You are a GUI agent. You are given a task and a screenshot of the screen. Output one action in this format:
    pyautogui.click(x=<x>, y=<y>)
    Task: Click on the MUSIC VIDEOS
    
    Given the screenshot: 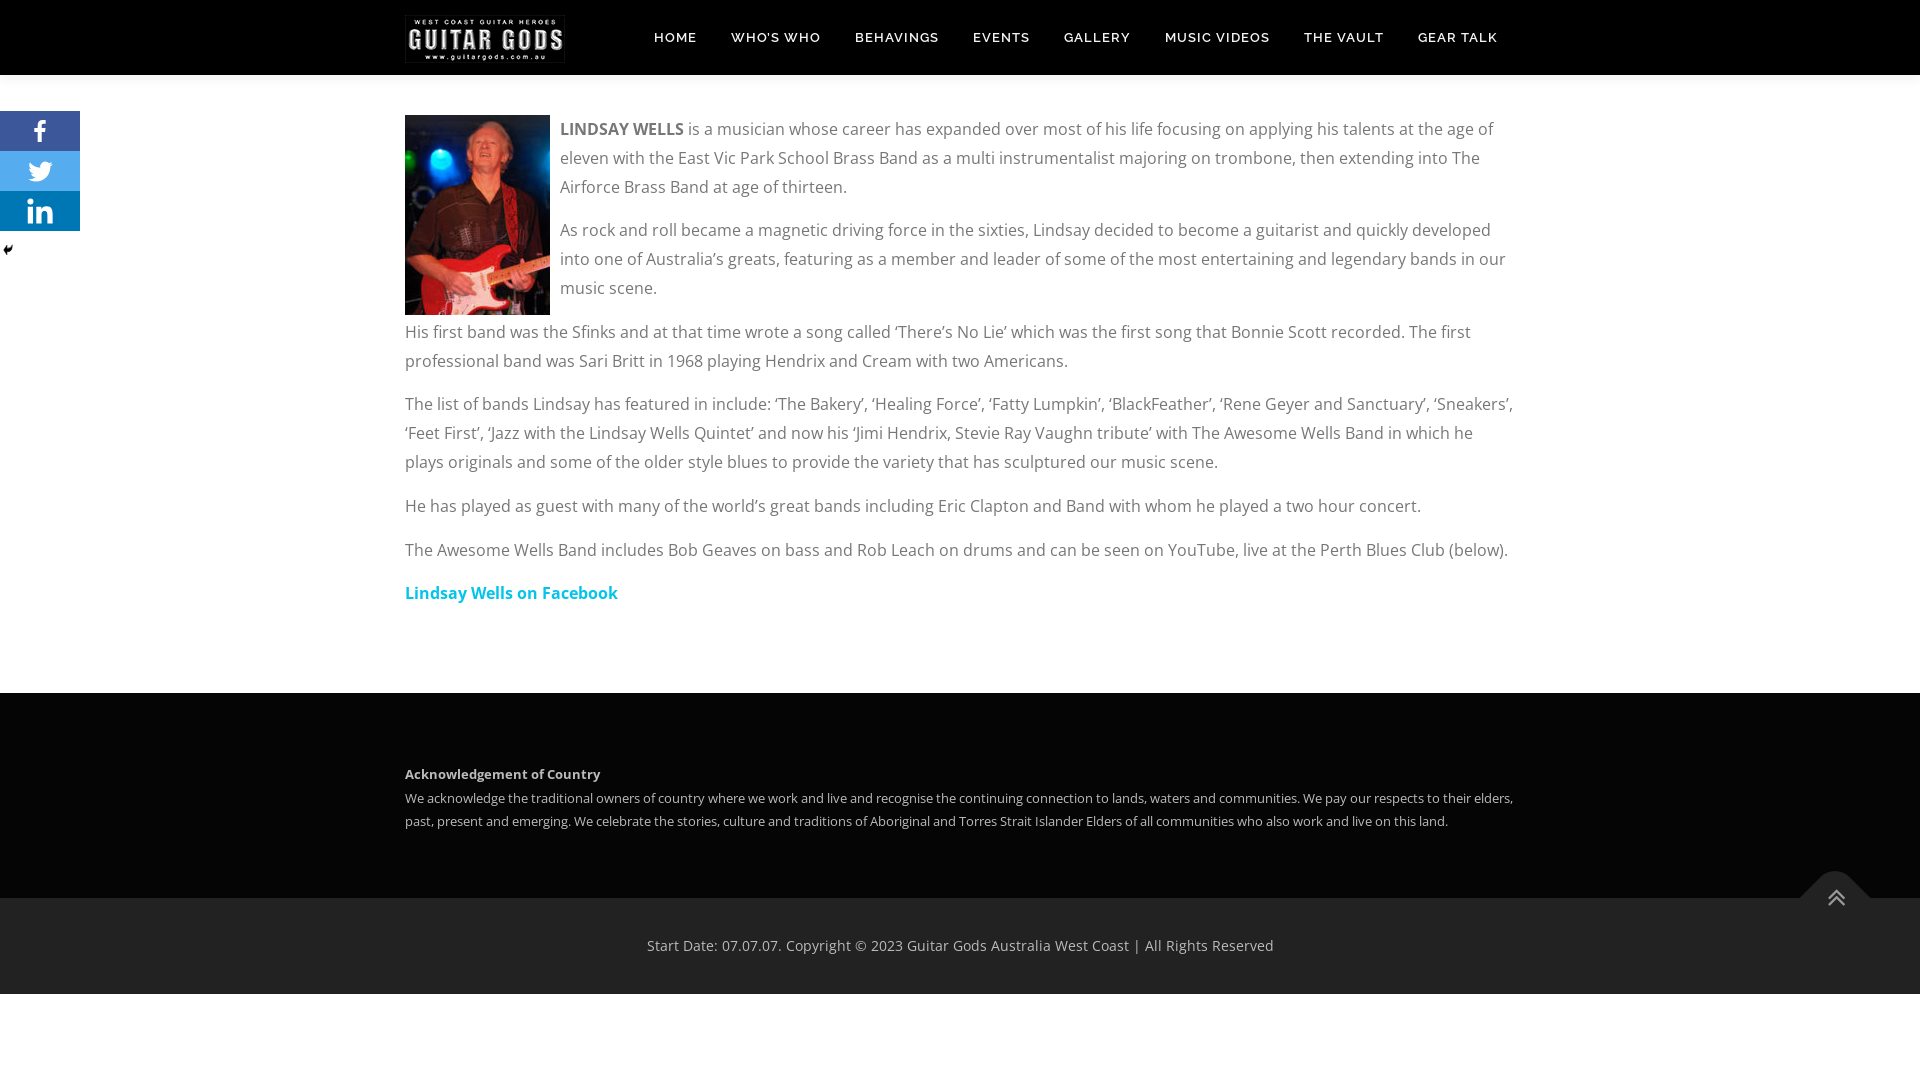 What is the action you would take?
    pyautogui.click(x=1218, y=38)
    